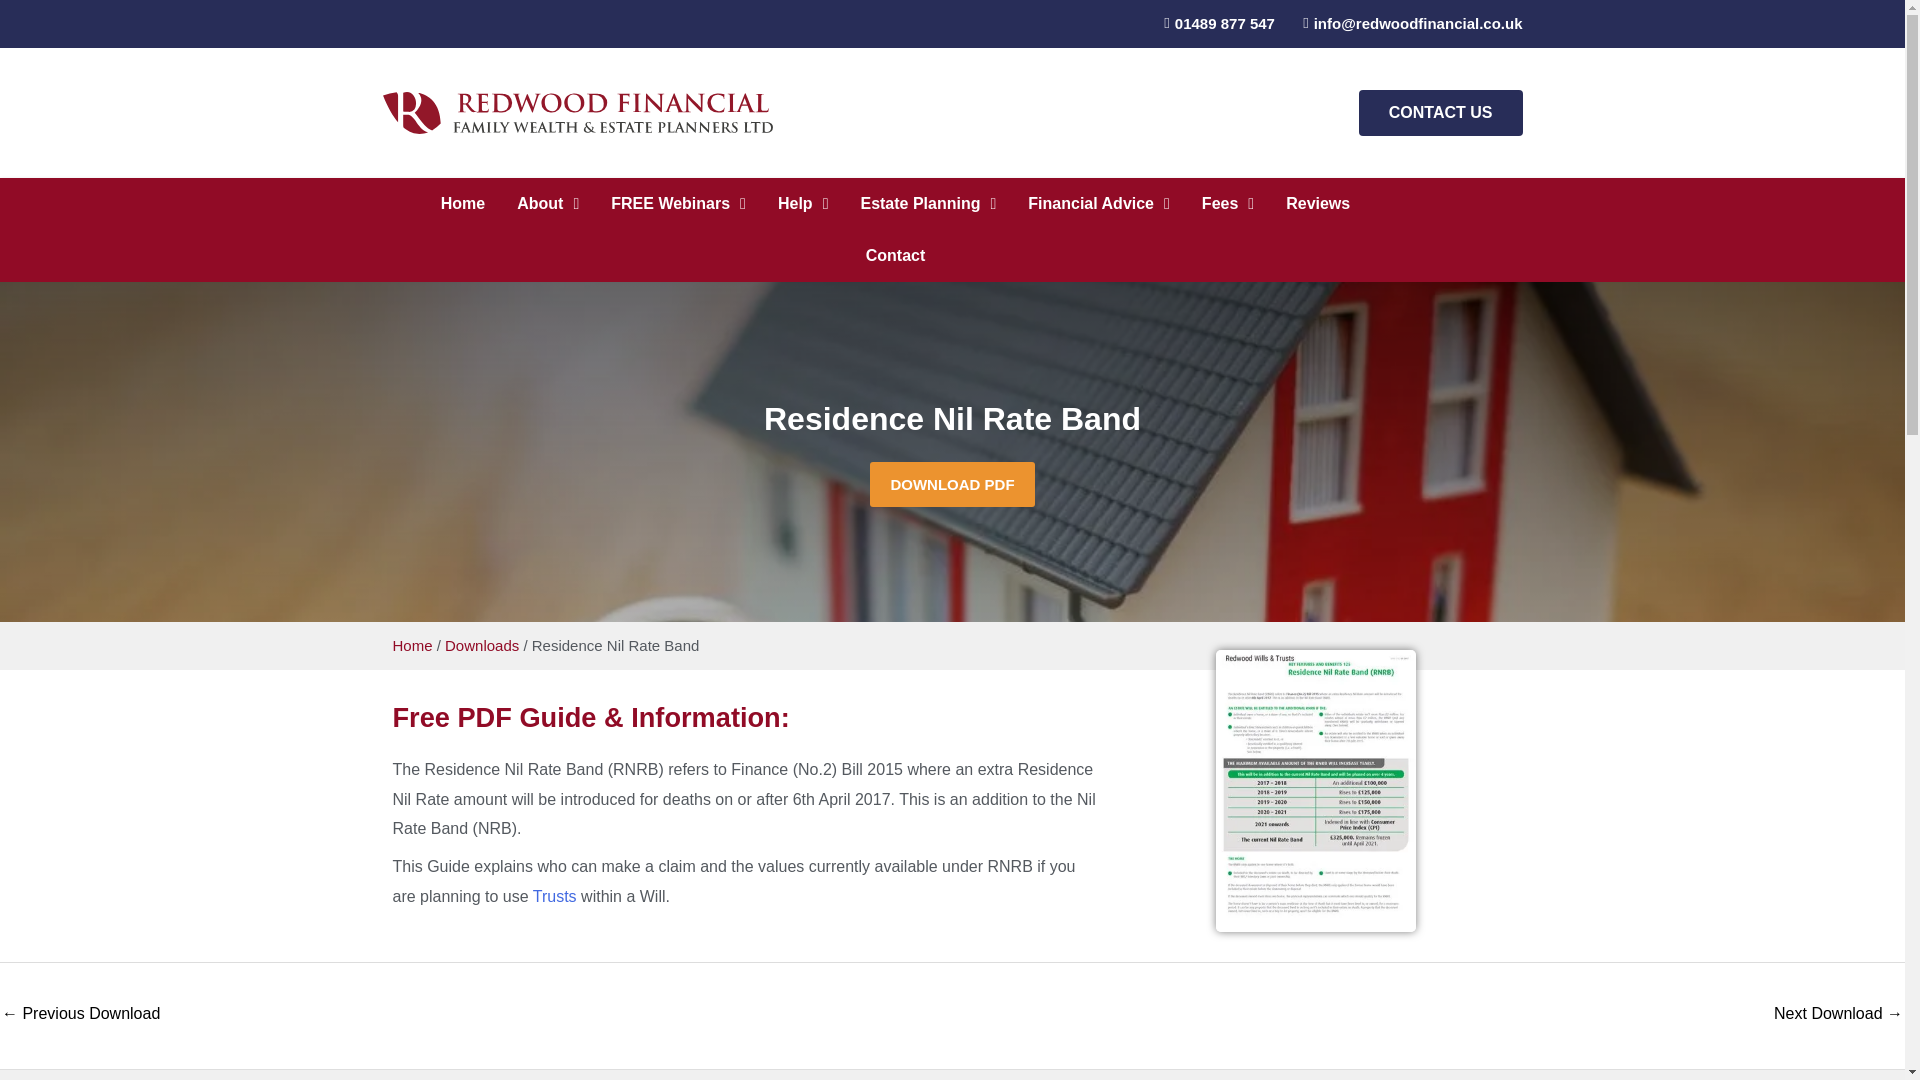 The image size is (1920, 1080). What do you see at coordinates (1440, 112) in the screenshot?
I see `CONTACT US` at bounding box center [1440, 112].